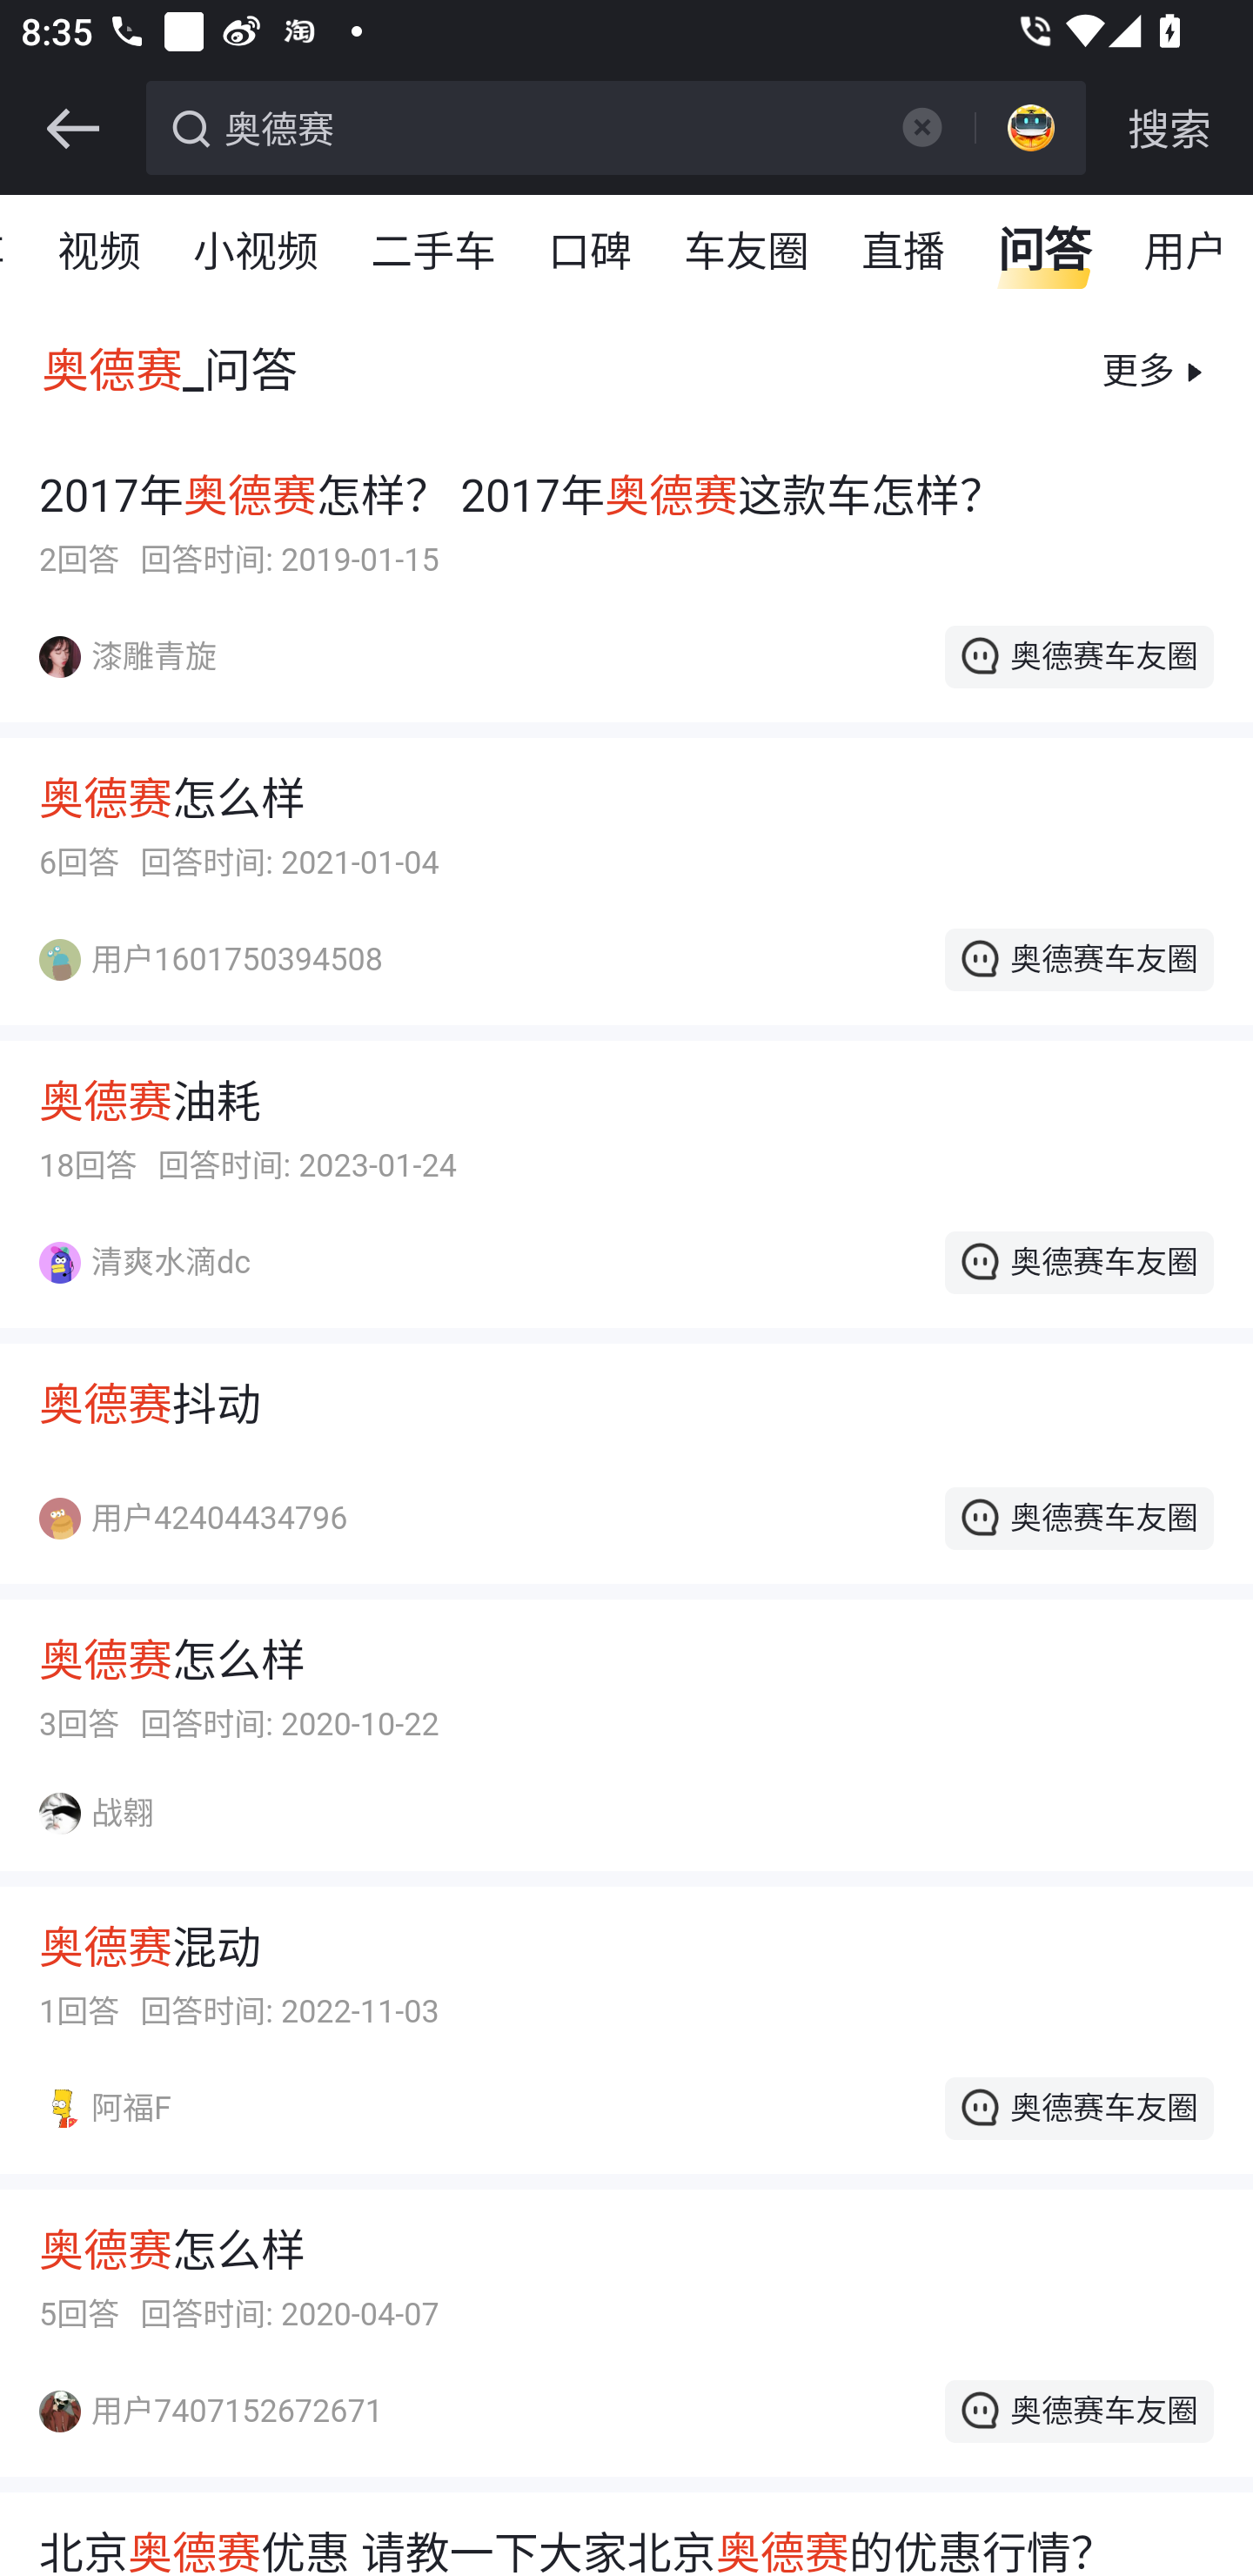 The image size is (1253, 2576). What do you see at coordinates (144, 656) in the screenshot?
I see `漆雕青旋` at bounding box center [144, 656].